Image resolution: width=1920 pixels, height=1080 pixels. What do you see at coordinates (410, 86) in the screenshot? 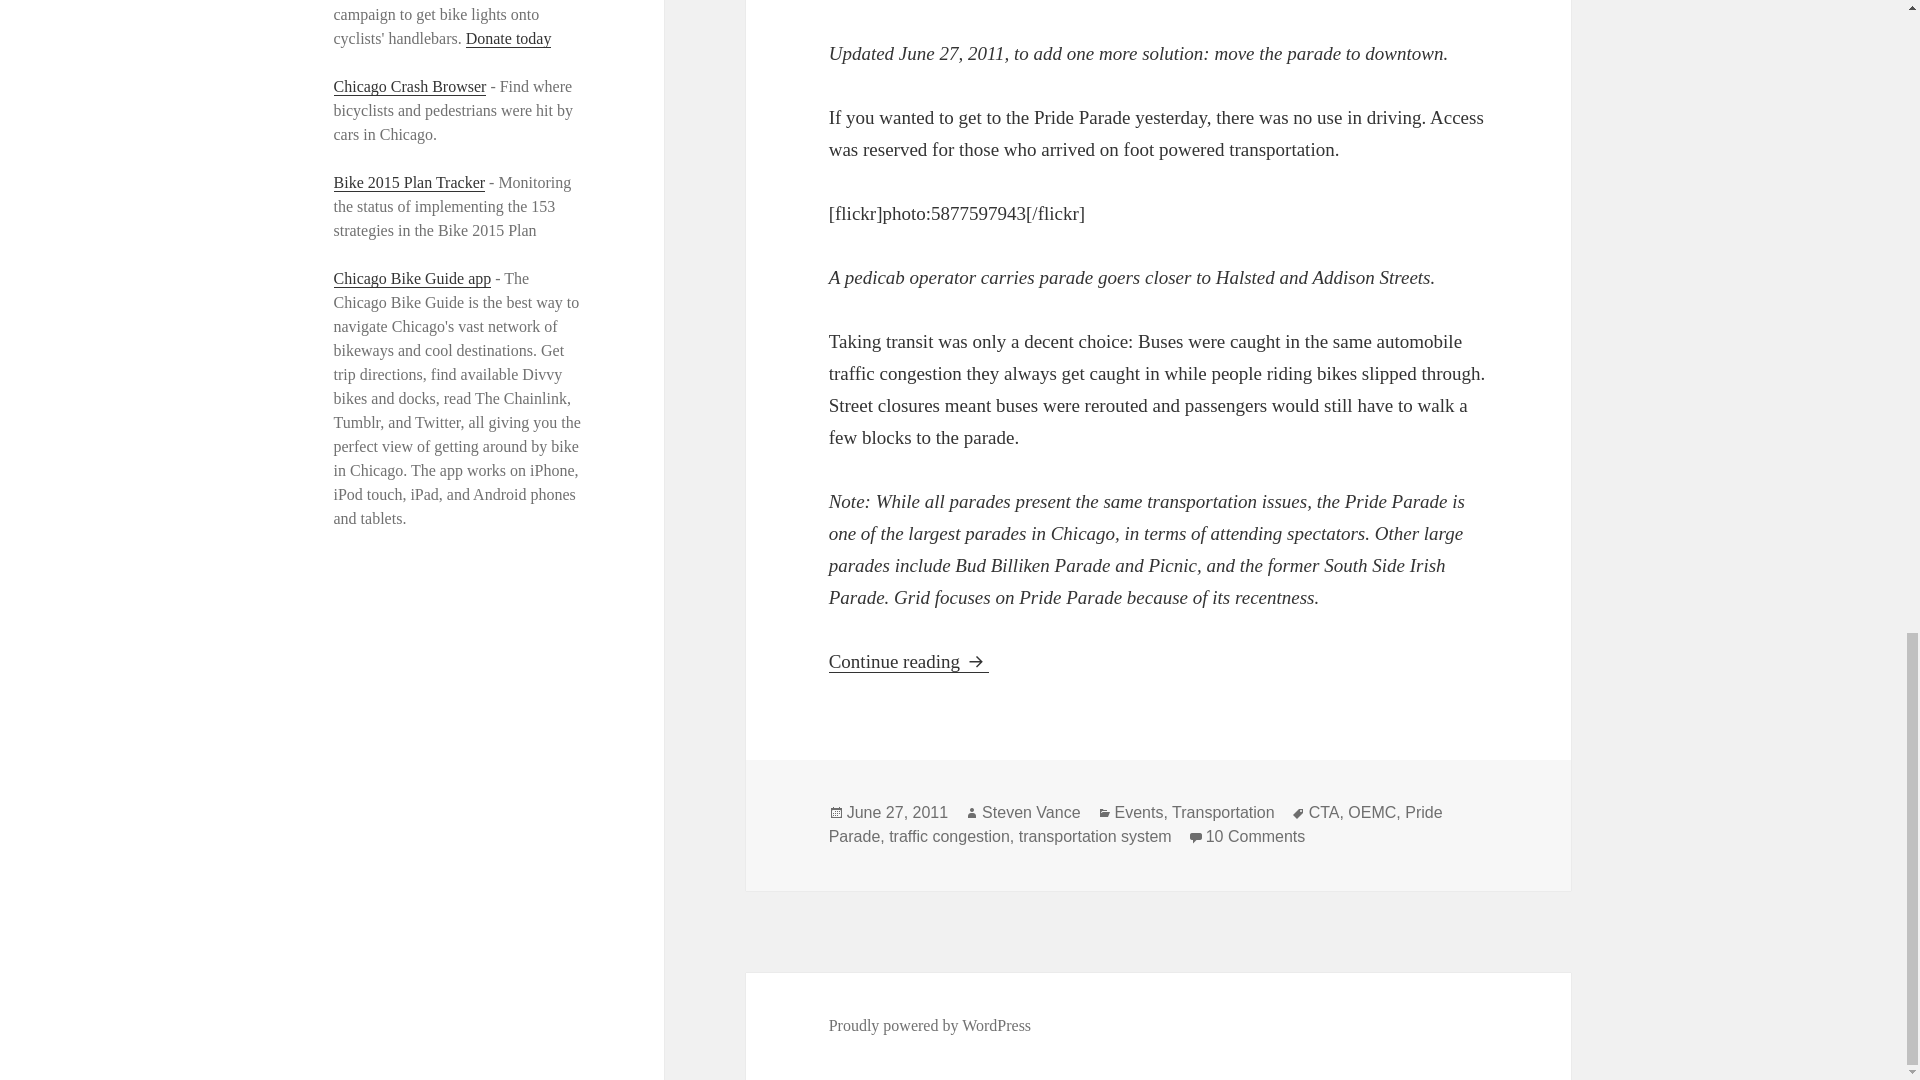
I see `Chicago Crash Browser` at bounding box center [410, 86].